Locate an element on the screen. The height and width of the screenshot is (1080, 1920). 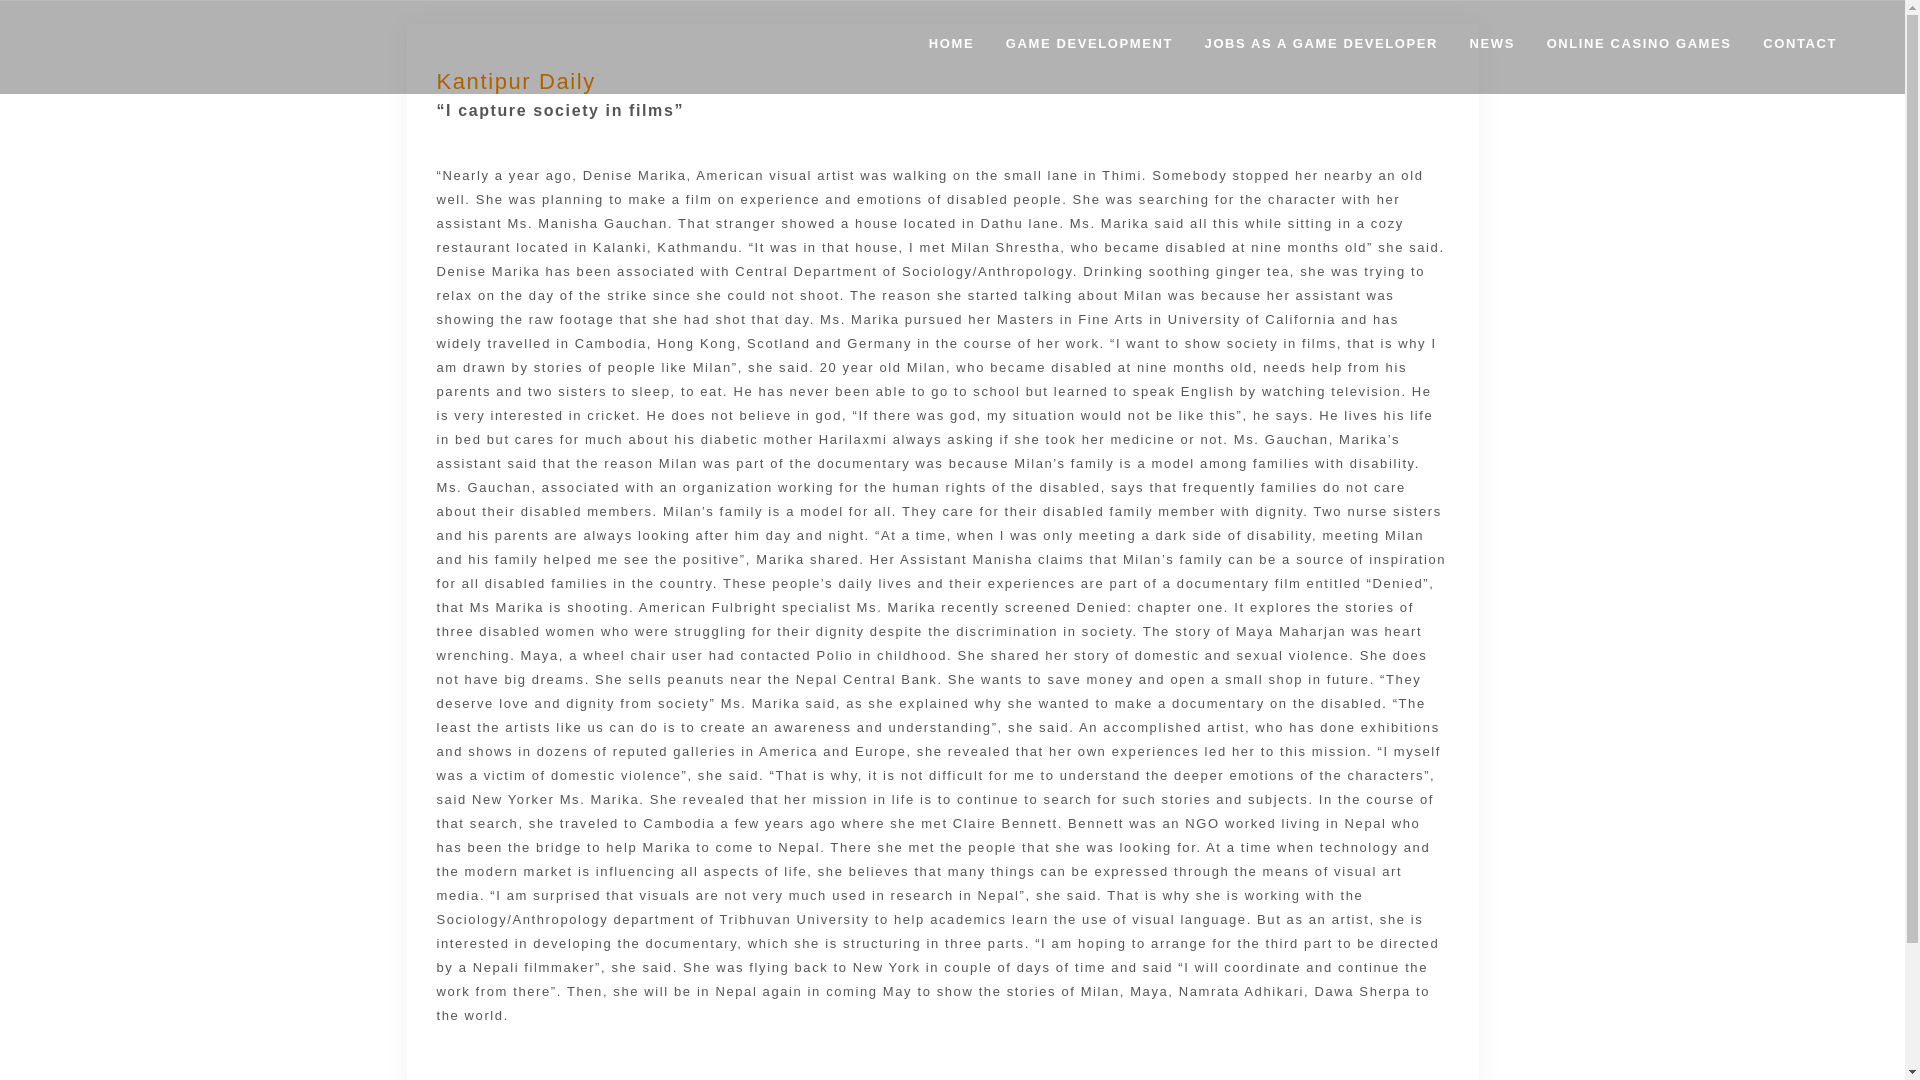
GAME DEVELOPMENT is located at coordinates (1089, 48).